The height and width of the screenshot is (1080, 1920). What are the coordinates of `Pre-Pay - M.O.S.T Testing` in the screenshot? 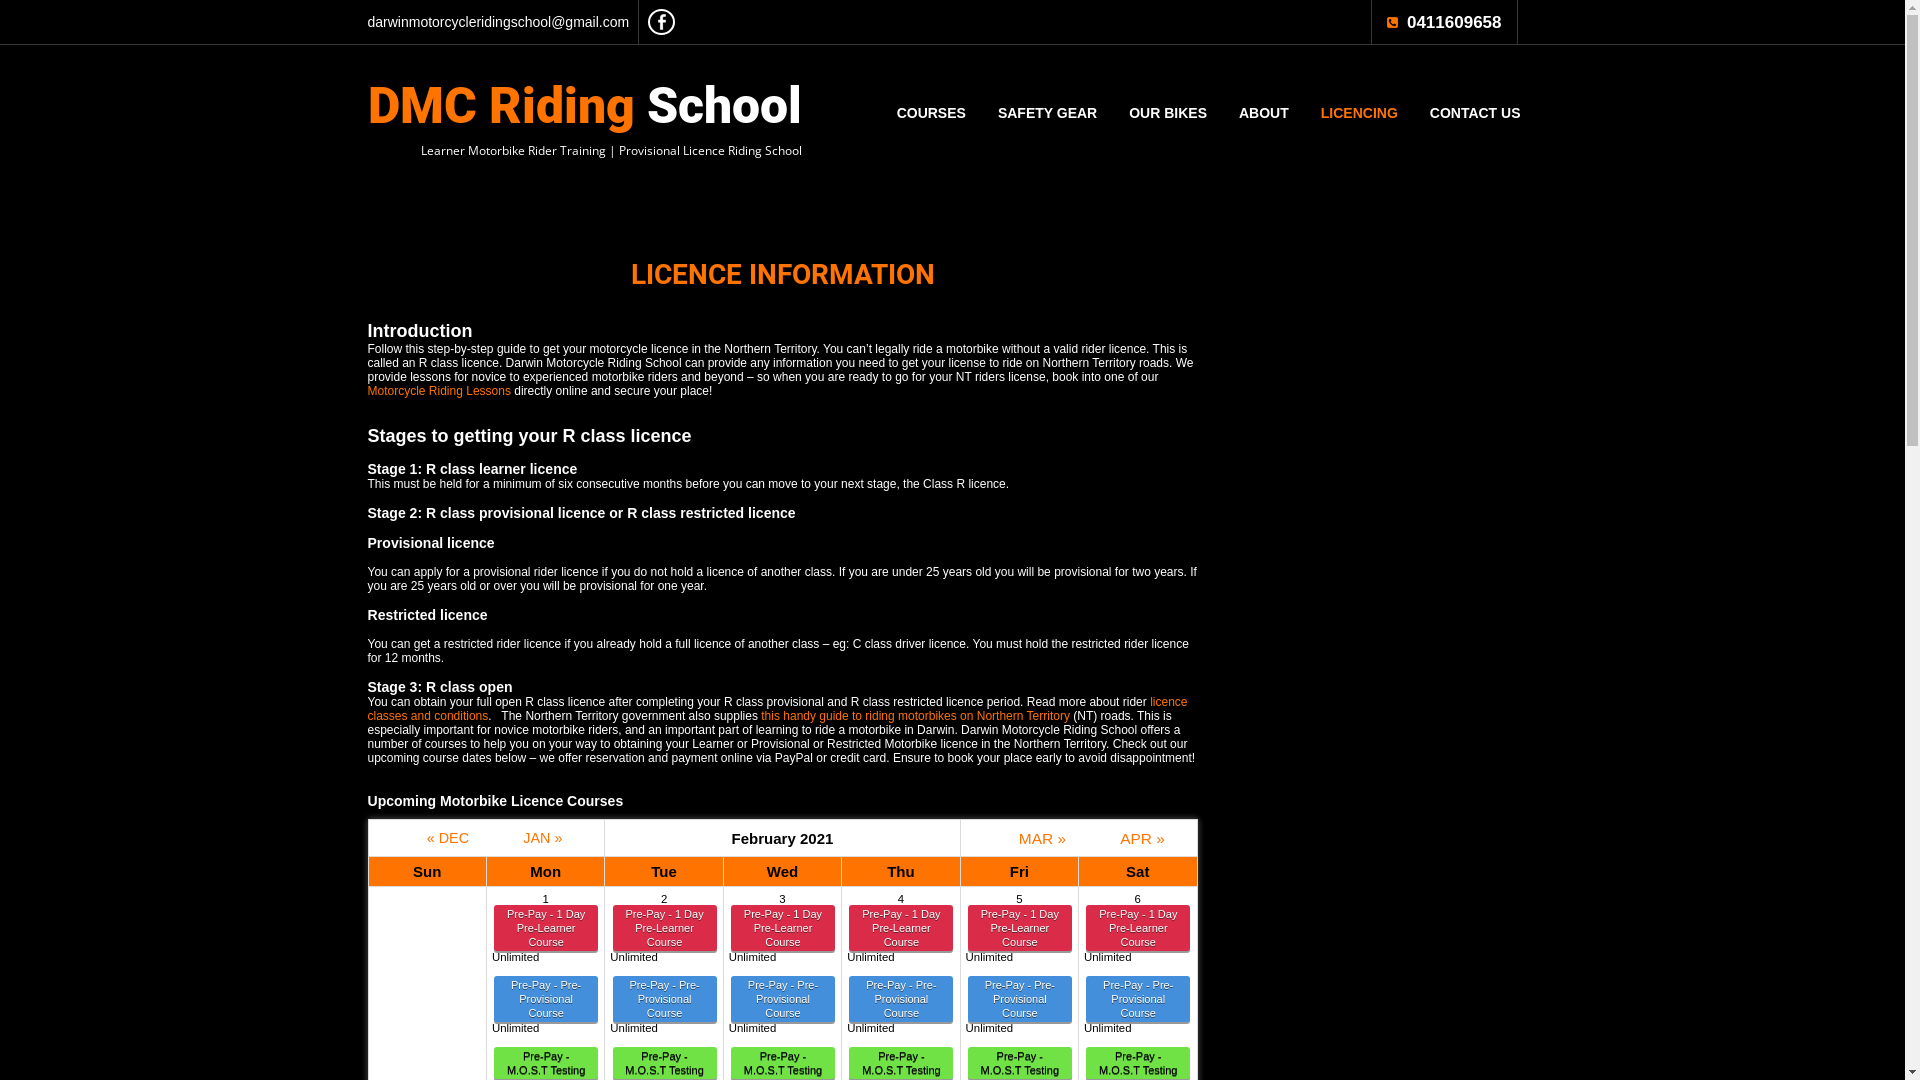 It's located at (1020, 1063).